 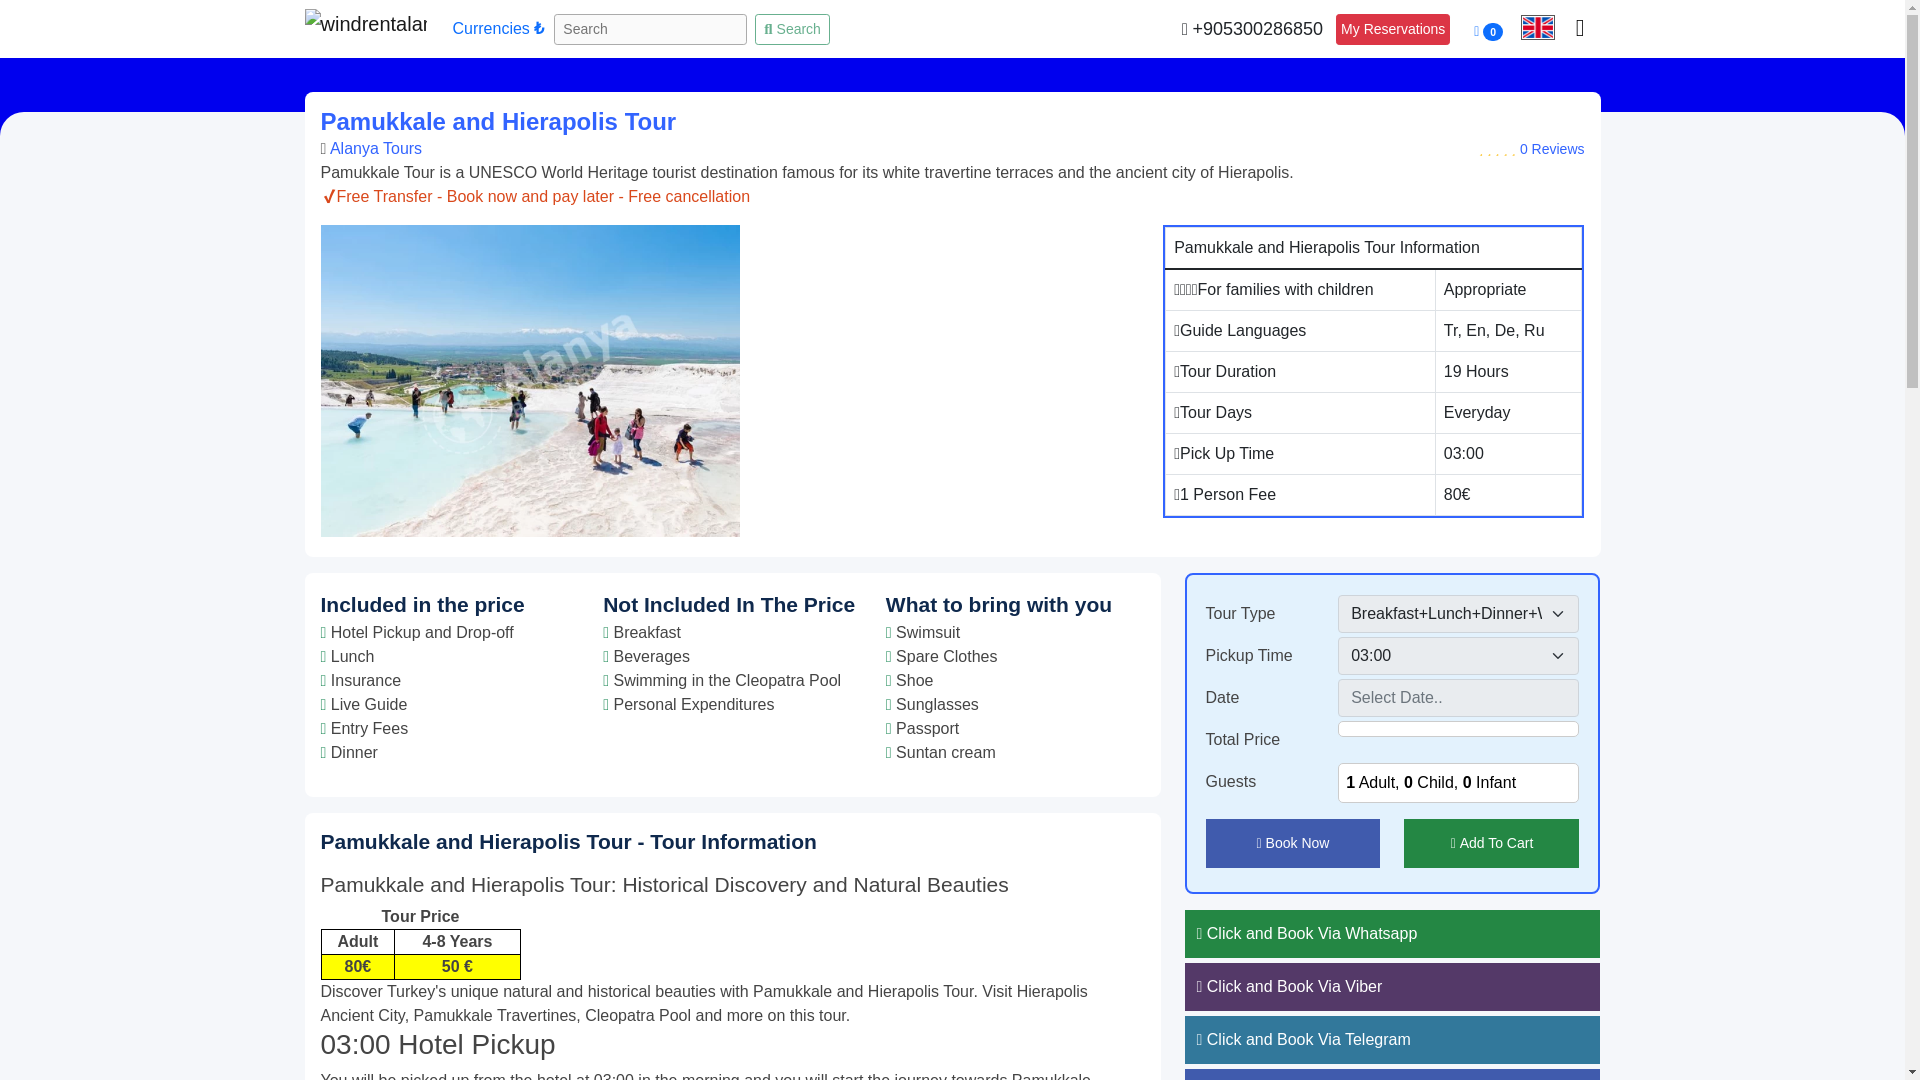 I want to click on Currency, so click(x=497, y=29).